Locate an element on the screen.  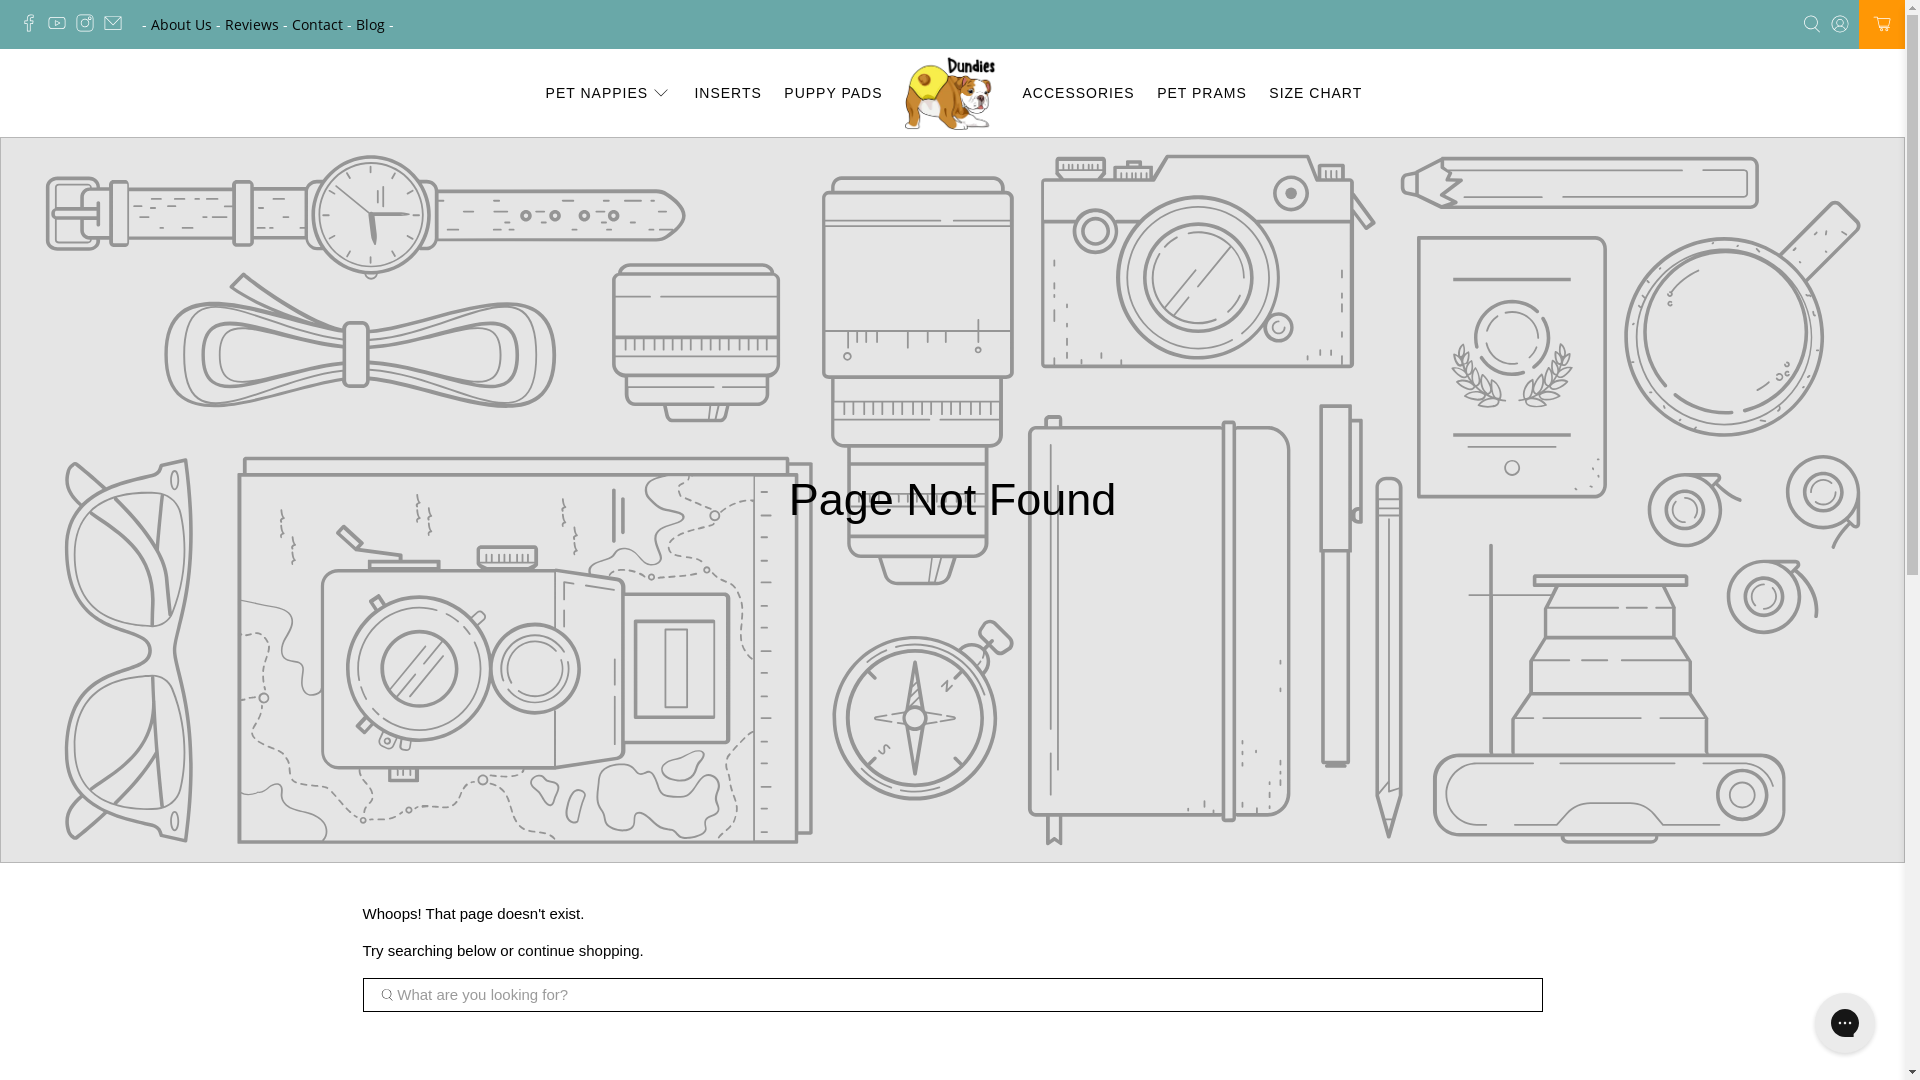
PUPPY PADS is located at coordinates (834, 94).